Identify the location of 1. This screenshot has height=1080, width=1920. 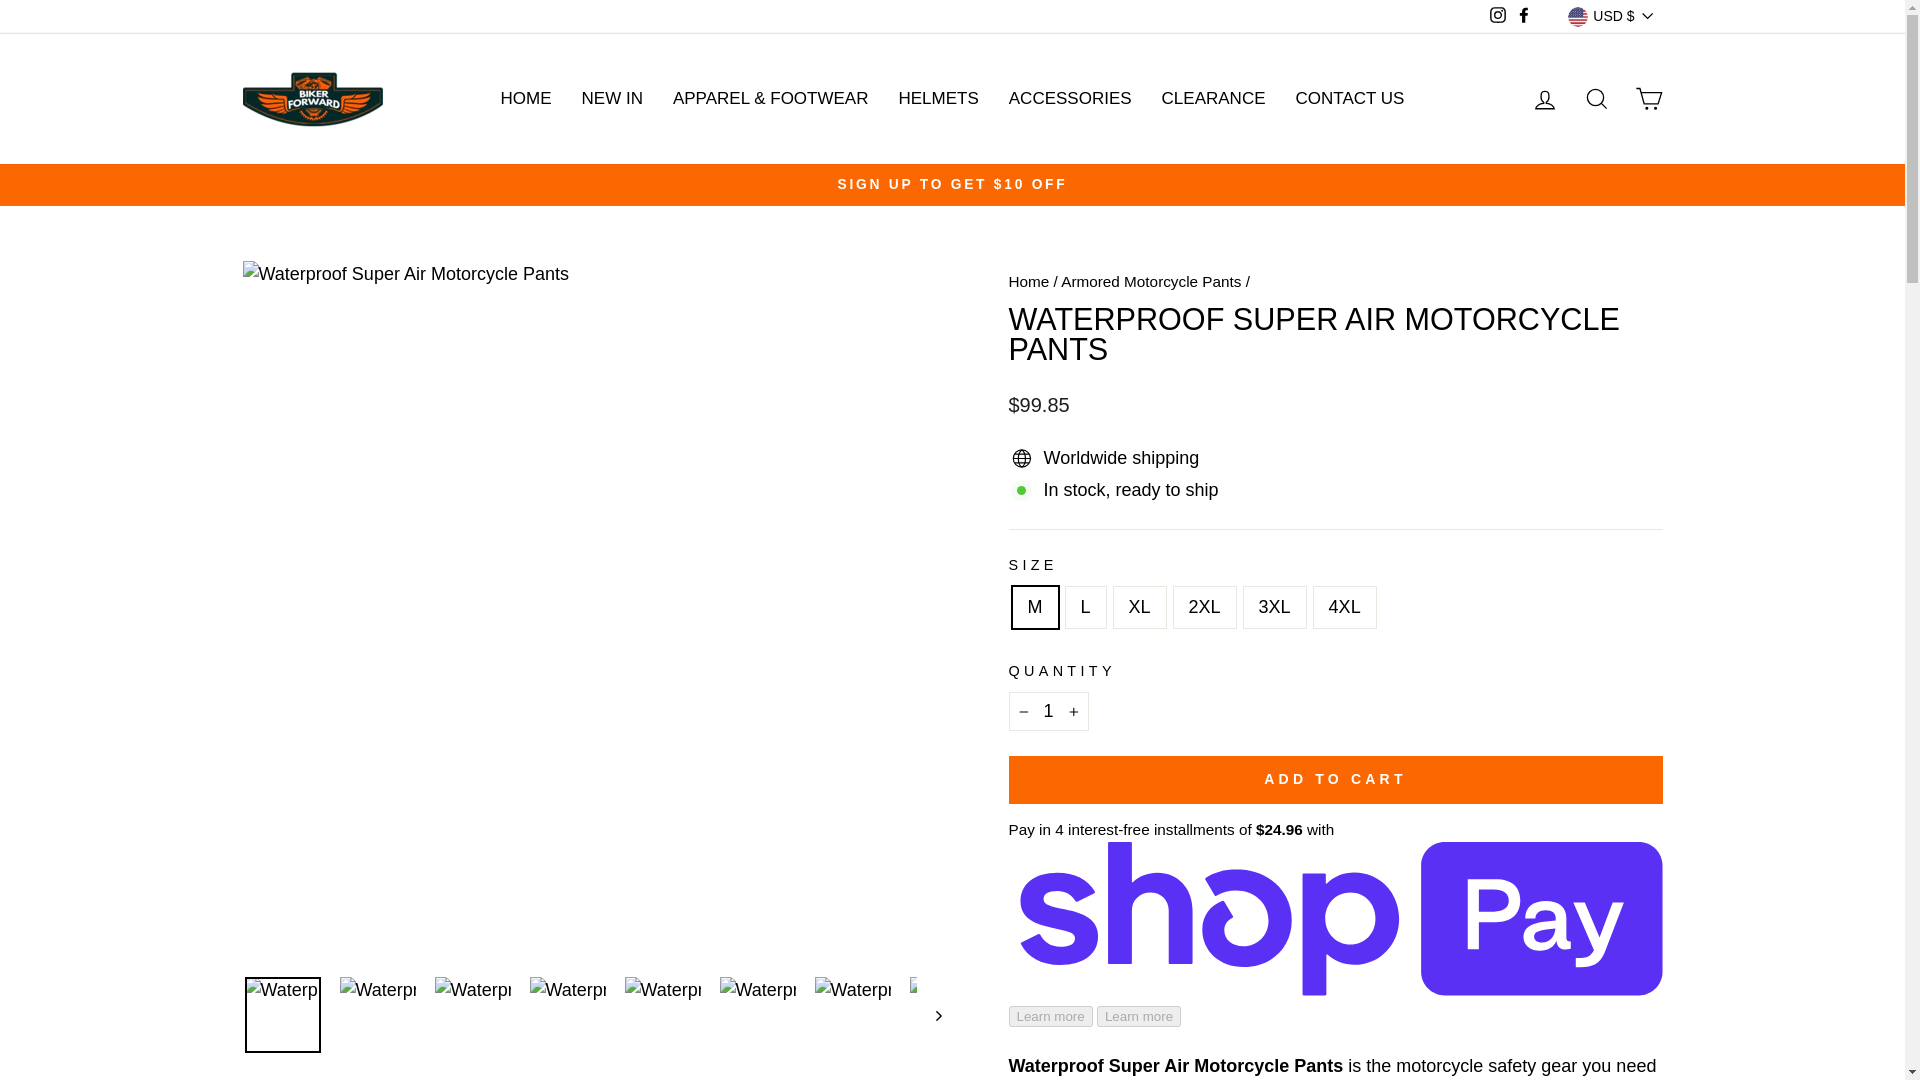
(1048, 712).